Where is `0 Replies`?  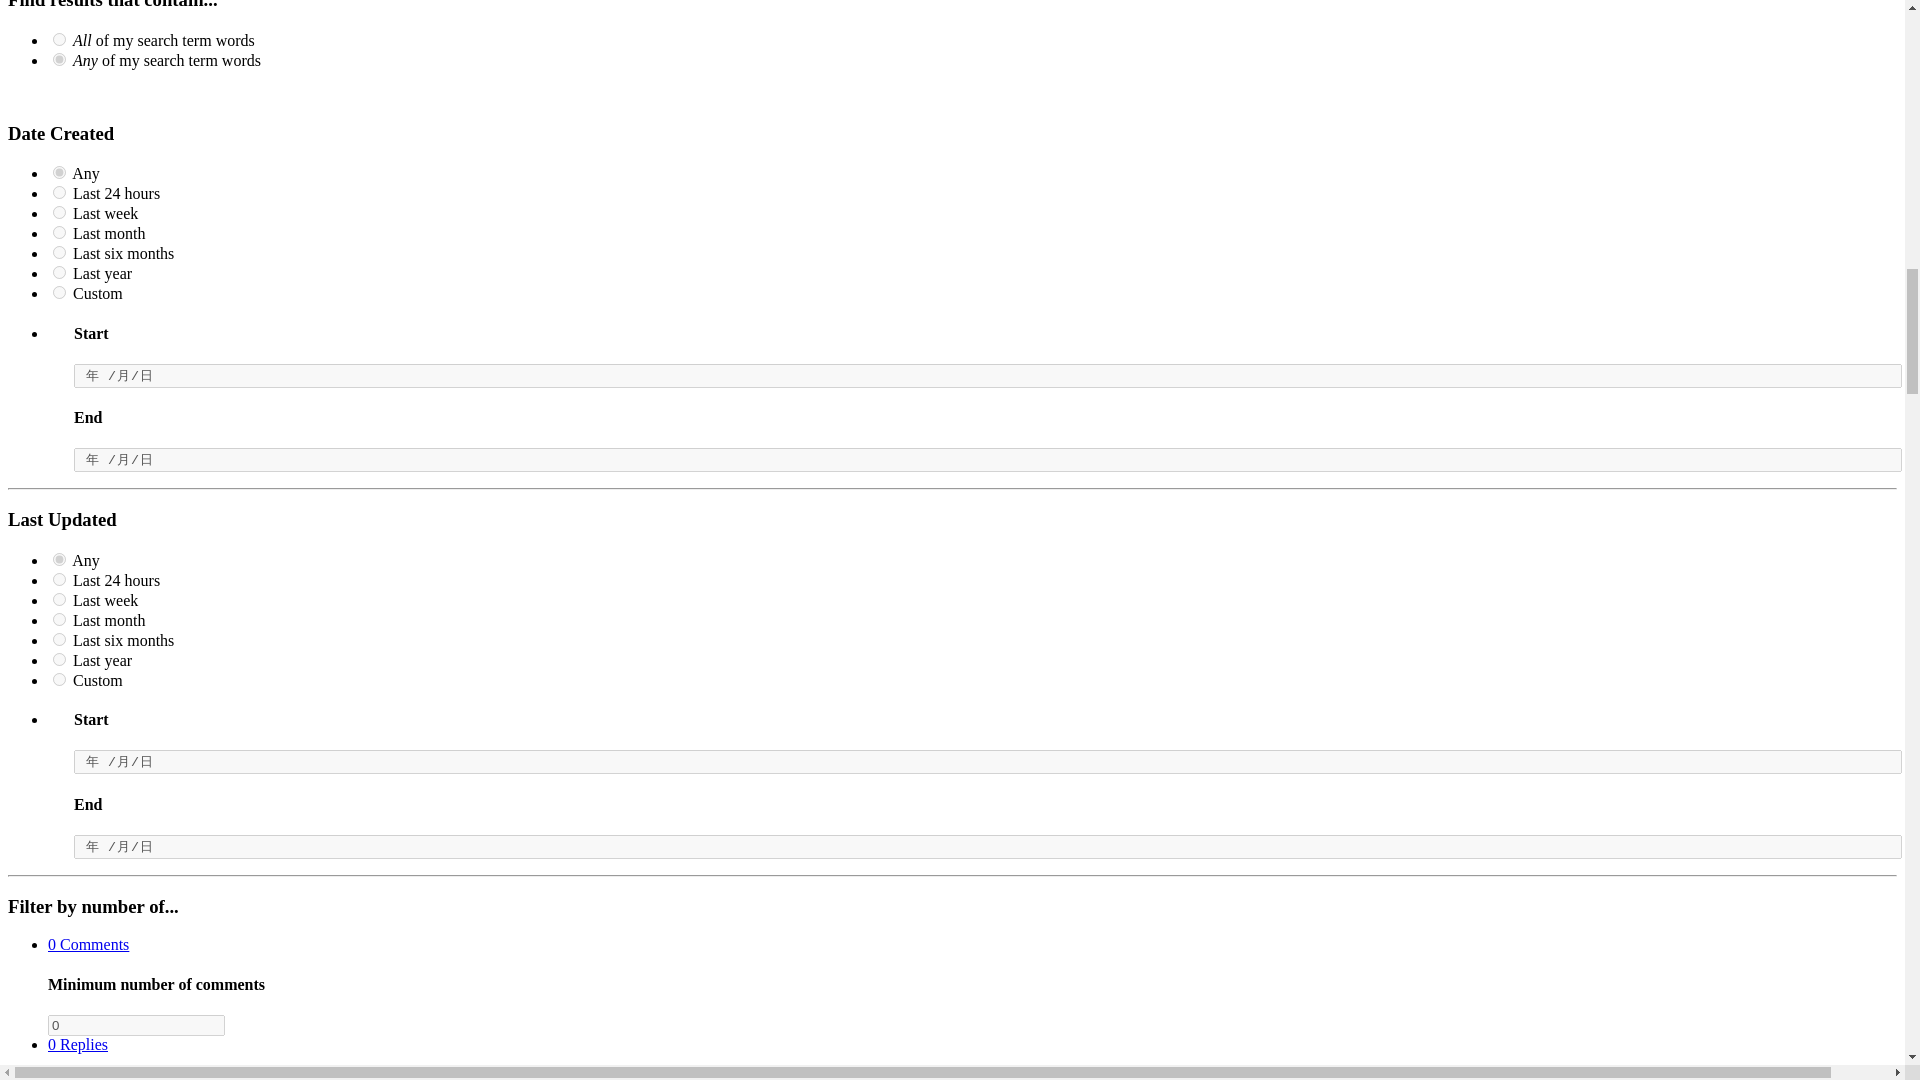 0 Replies is located at coordinates (78, 1044).